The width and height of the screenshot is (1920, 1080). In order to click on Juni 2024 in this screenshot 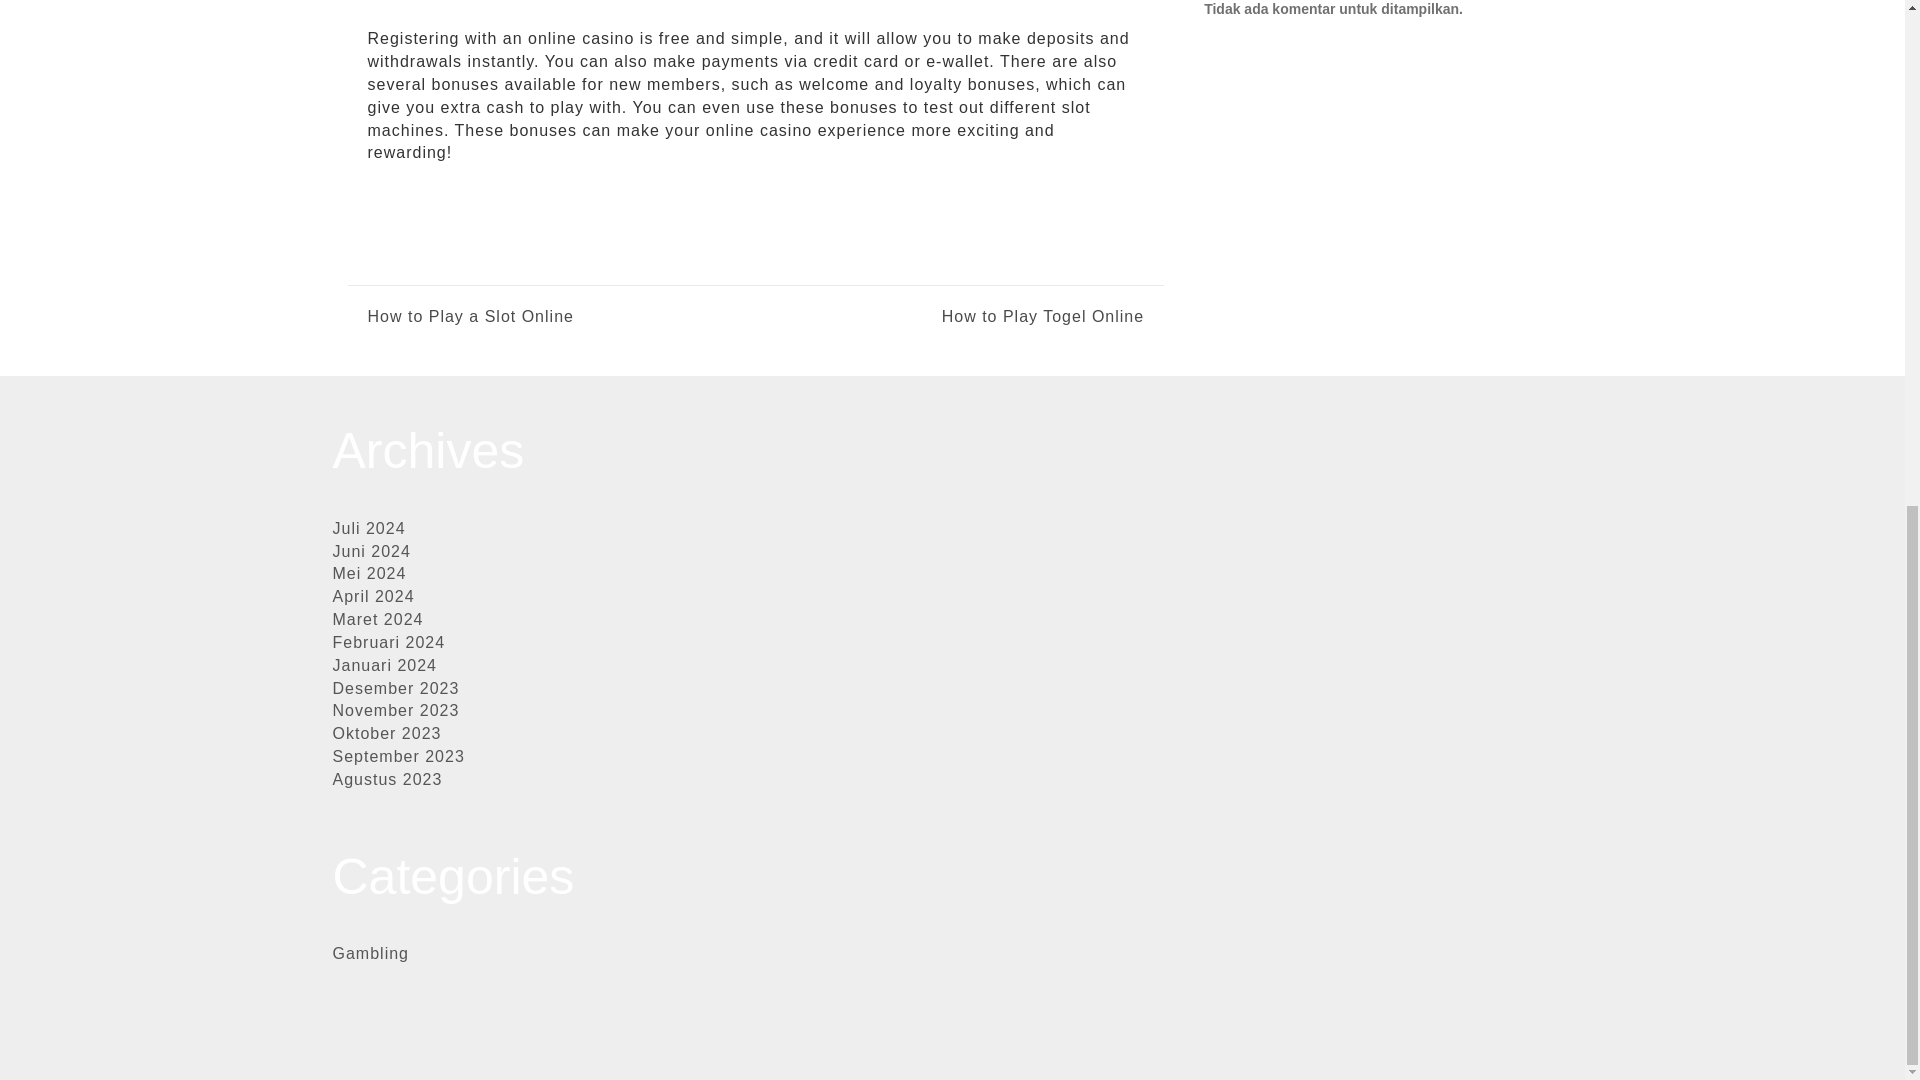, I will do `click(371, 552)`.